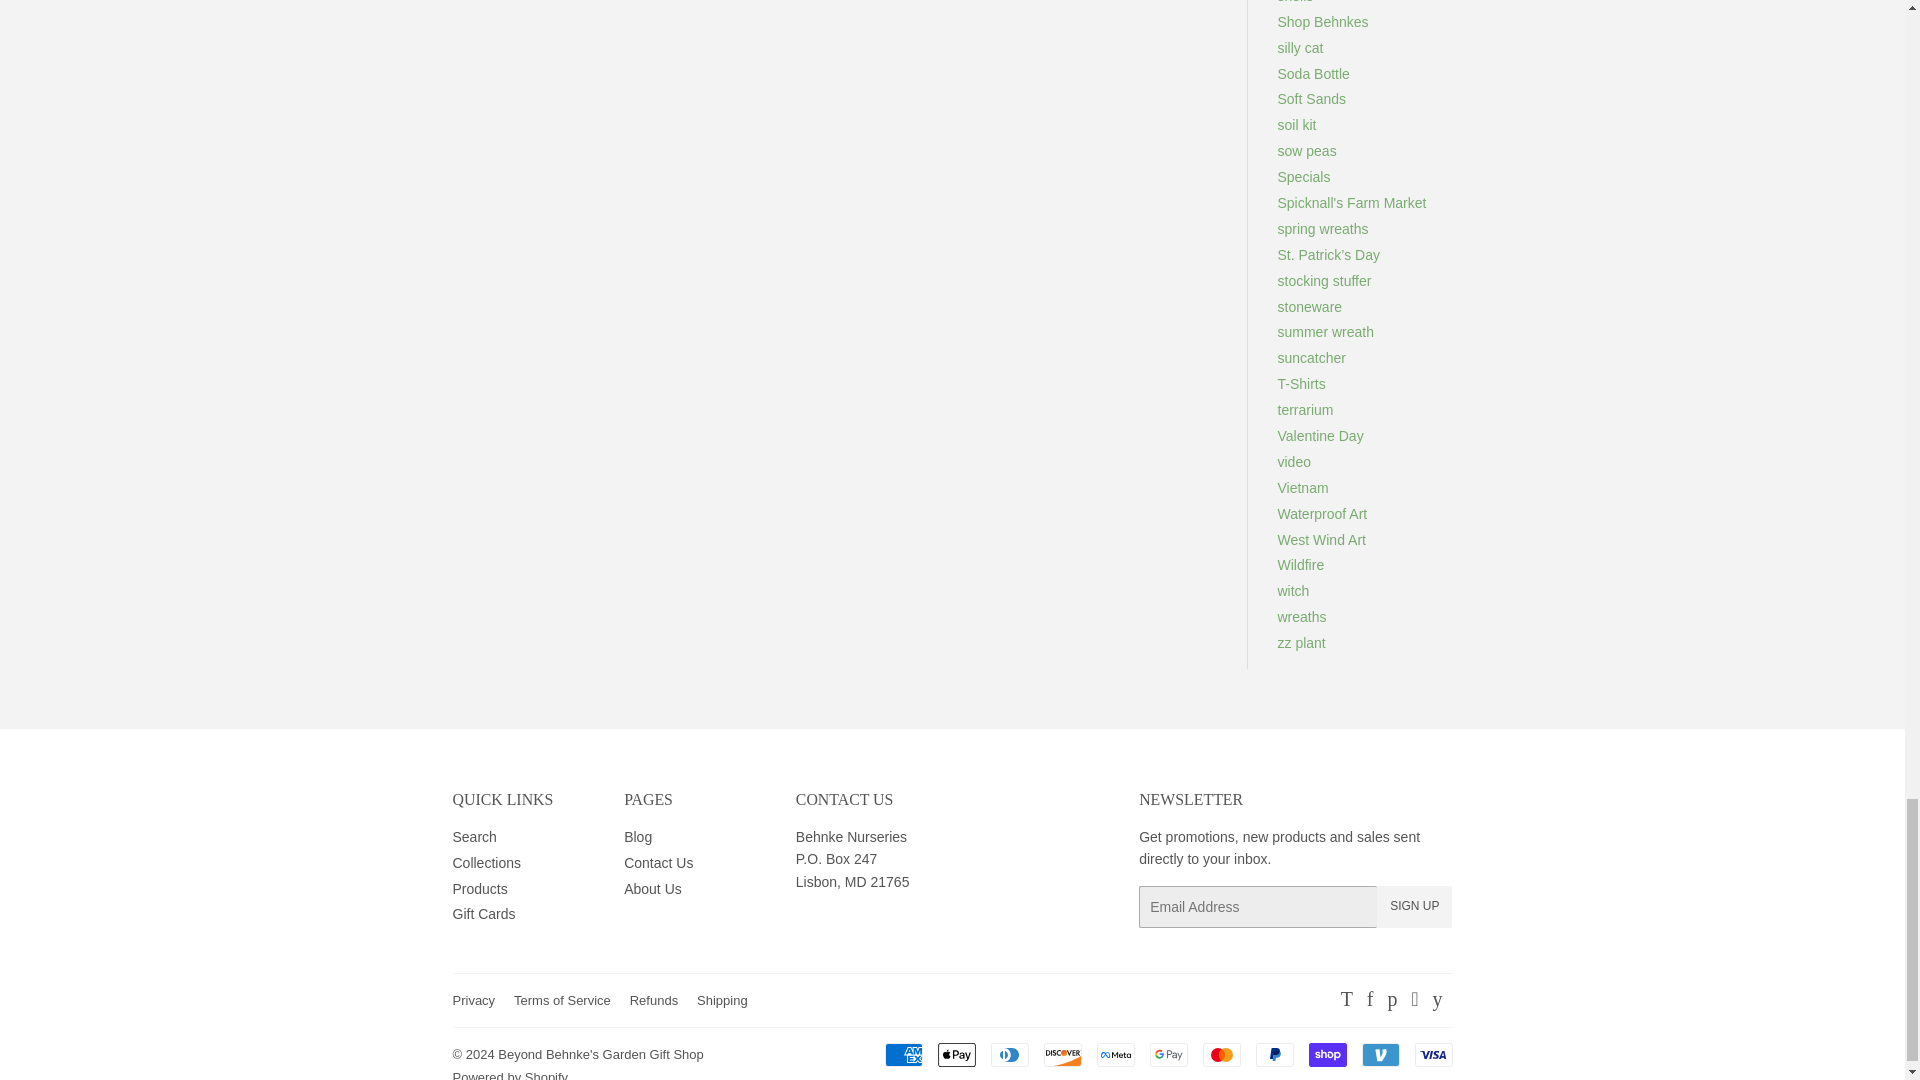 This screenshot has width=1920, height=1080. What do you see at coordinates (956, 1055) in the screenshot?
I see `Apple Pay` at bounding box center [956, 1055].